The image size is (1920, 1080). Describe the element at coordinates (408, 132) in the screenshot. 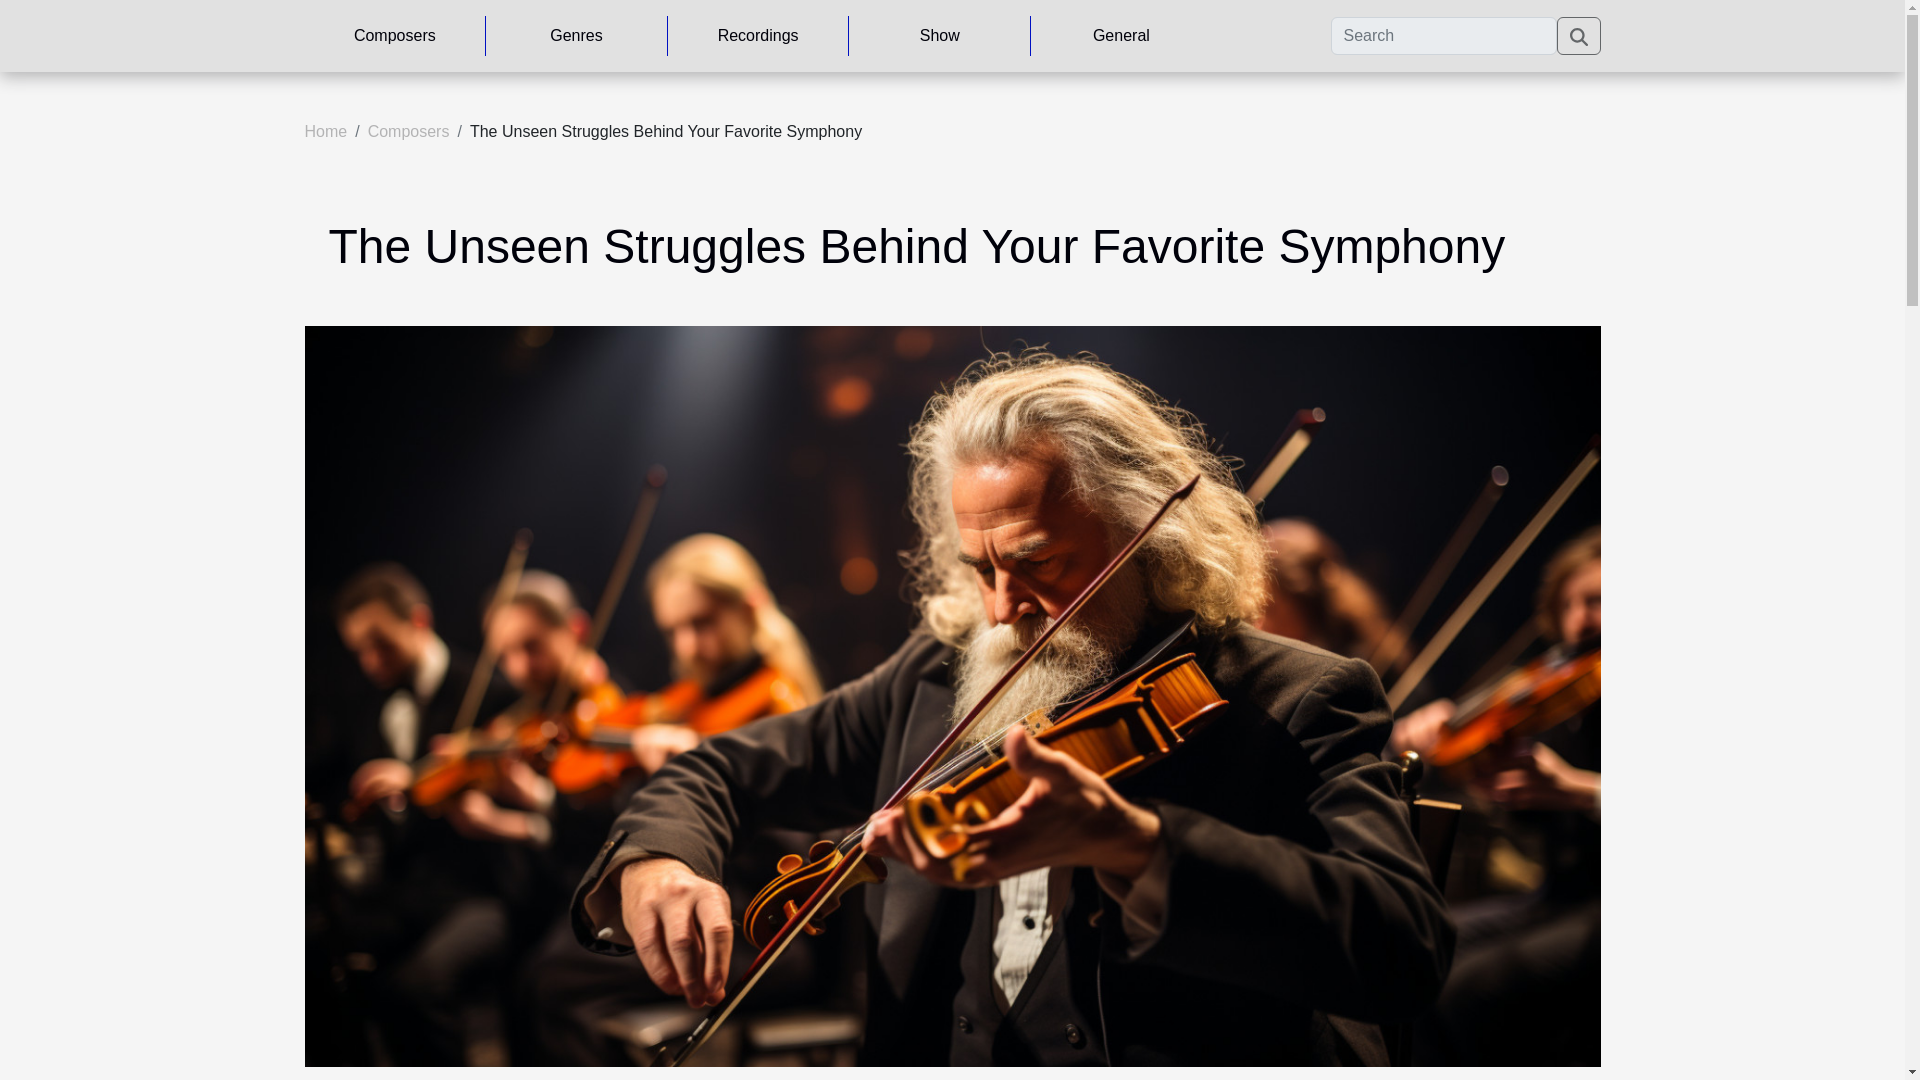

I see `Composers` at that location.